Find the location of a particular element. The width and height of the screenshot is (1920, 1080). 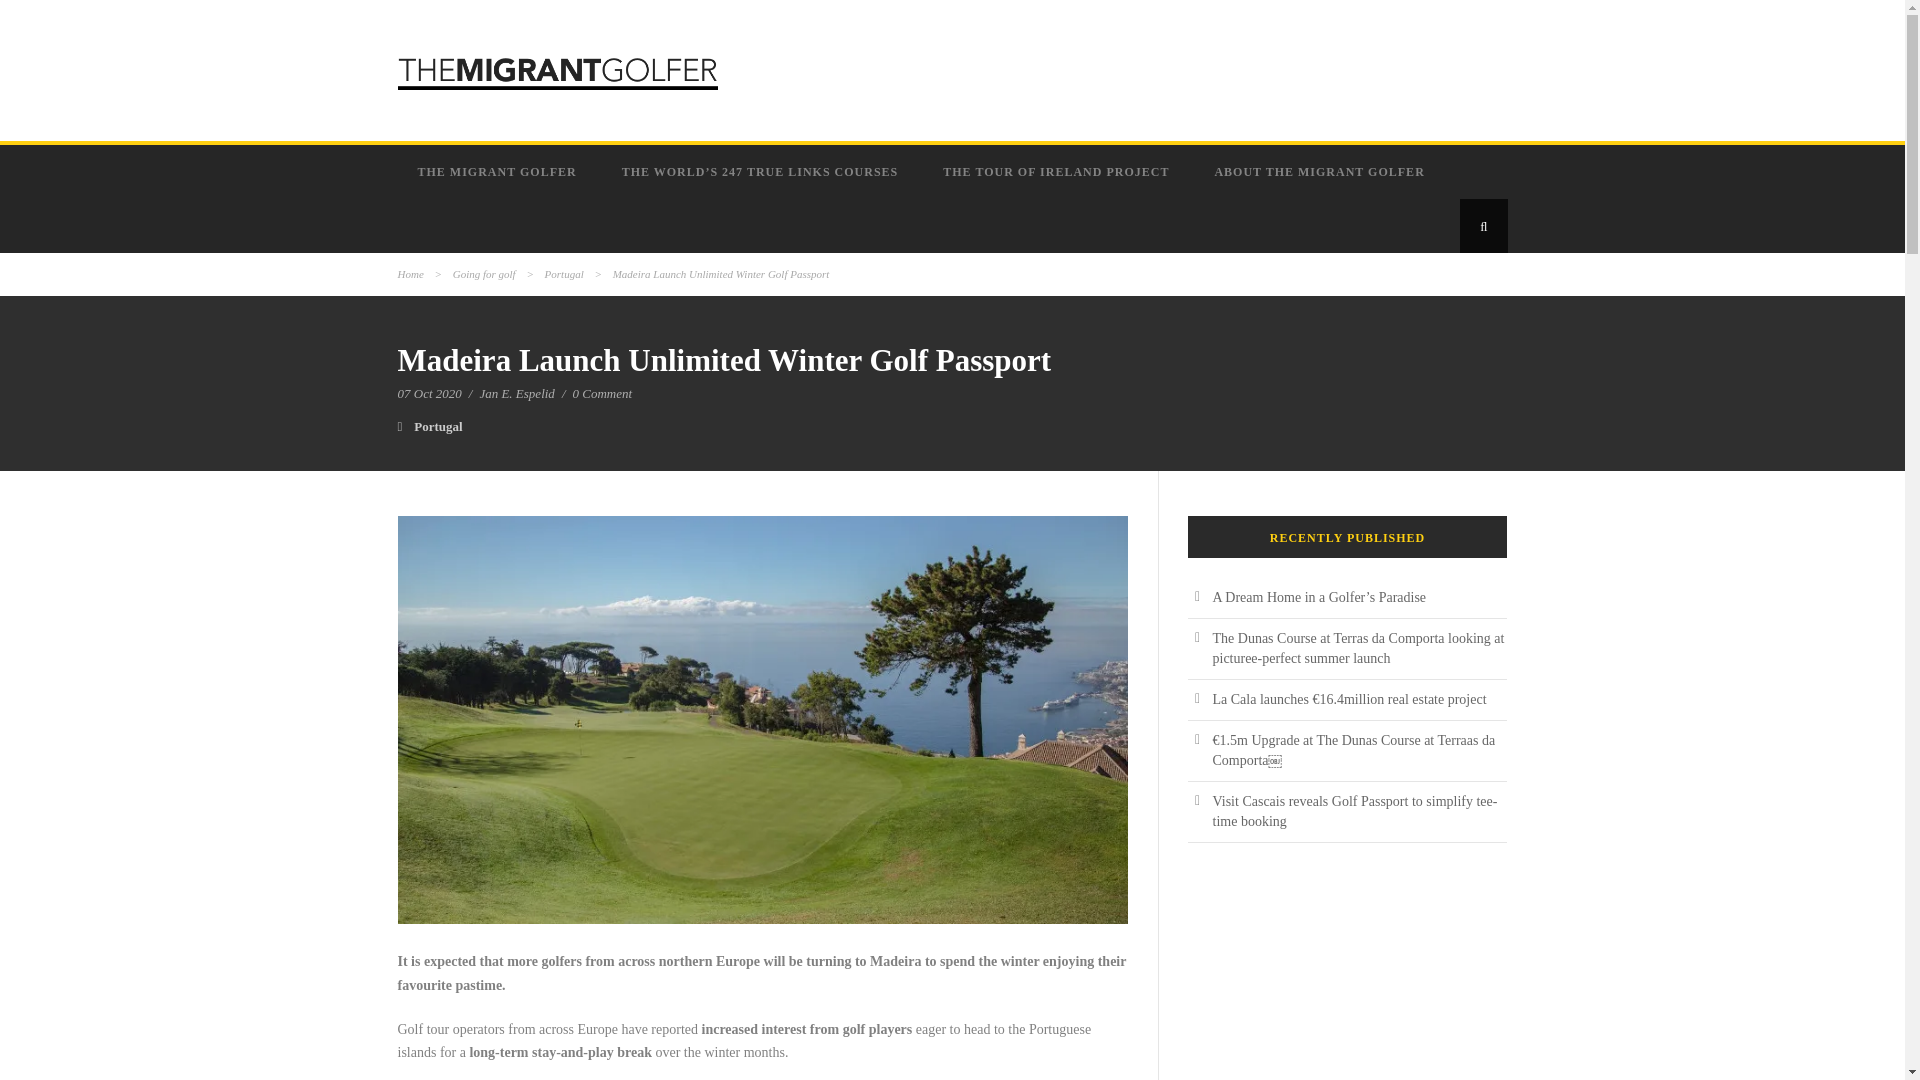

About The Migrant Golfer is located at coordinates (1322, 171).